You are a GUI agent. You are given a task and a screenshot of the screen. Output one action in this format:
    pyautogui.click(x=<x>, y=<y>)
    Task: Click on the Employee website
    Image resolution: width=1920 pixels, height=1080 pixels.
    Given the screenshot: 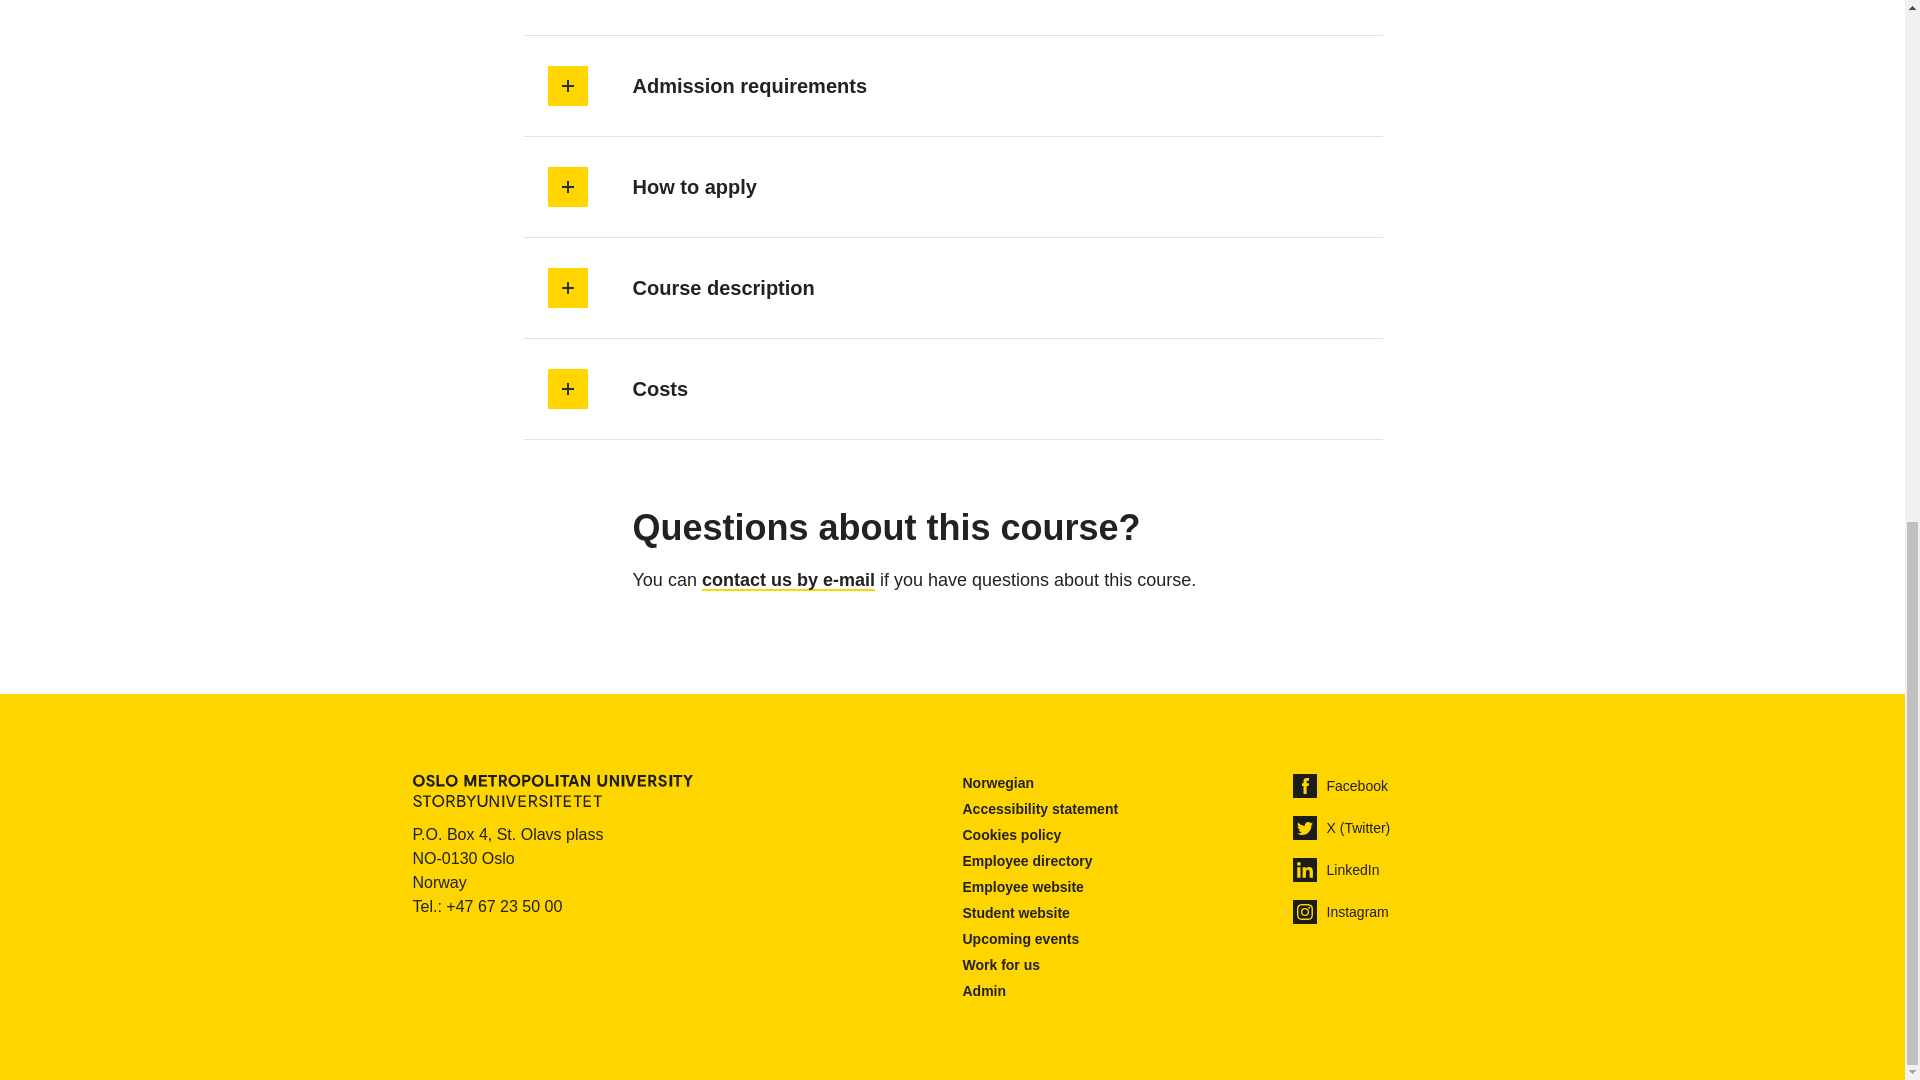 What is the action you would take?
    pyautogui.click(x=1022, y=888)
    